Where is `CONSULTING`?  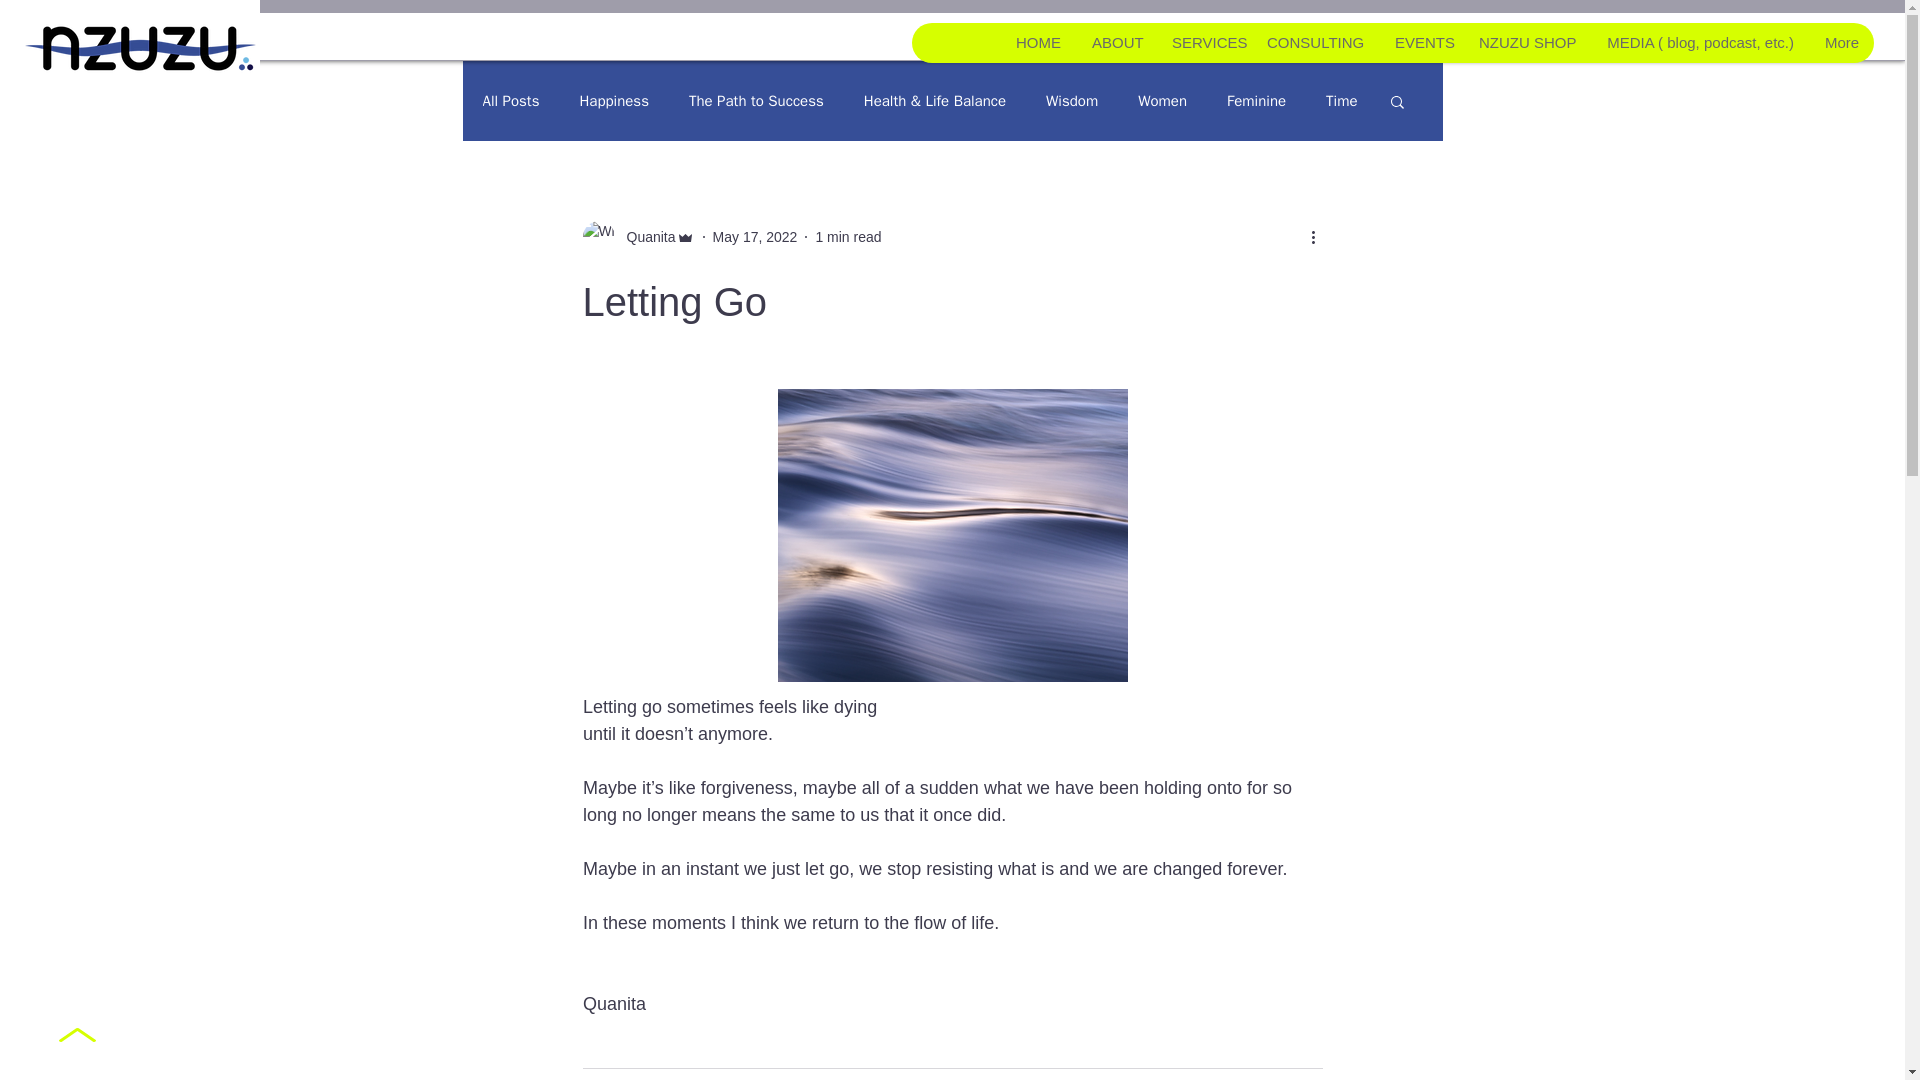
CONSULTING is located at coordinates (1314, 42).